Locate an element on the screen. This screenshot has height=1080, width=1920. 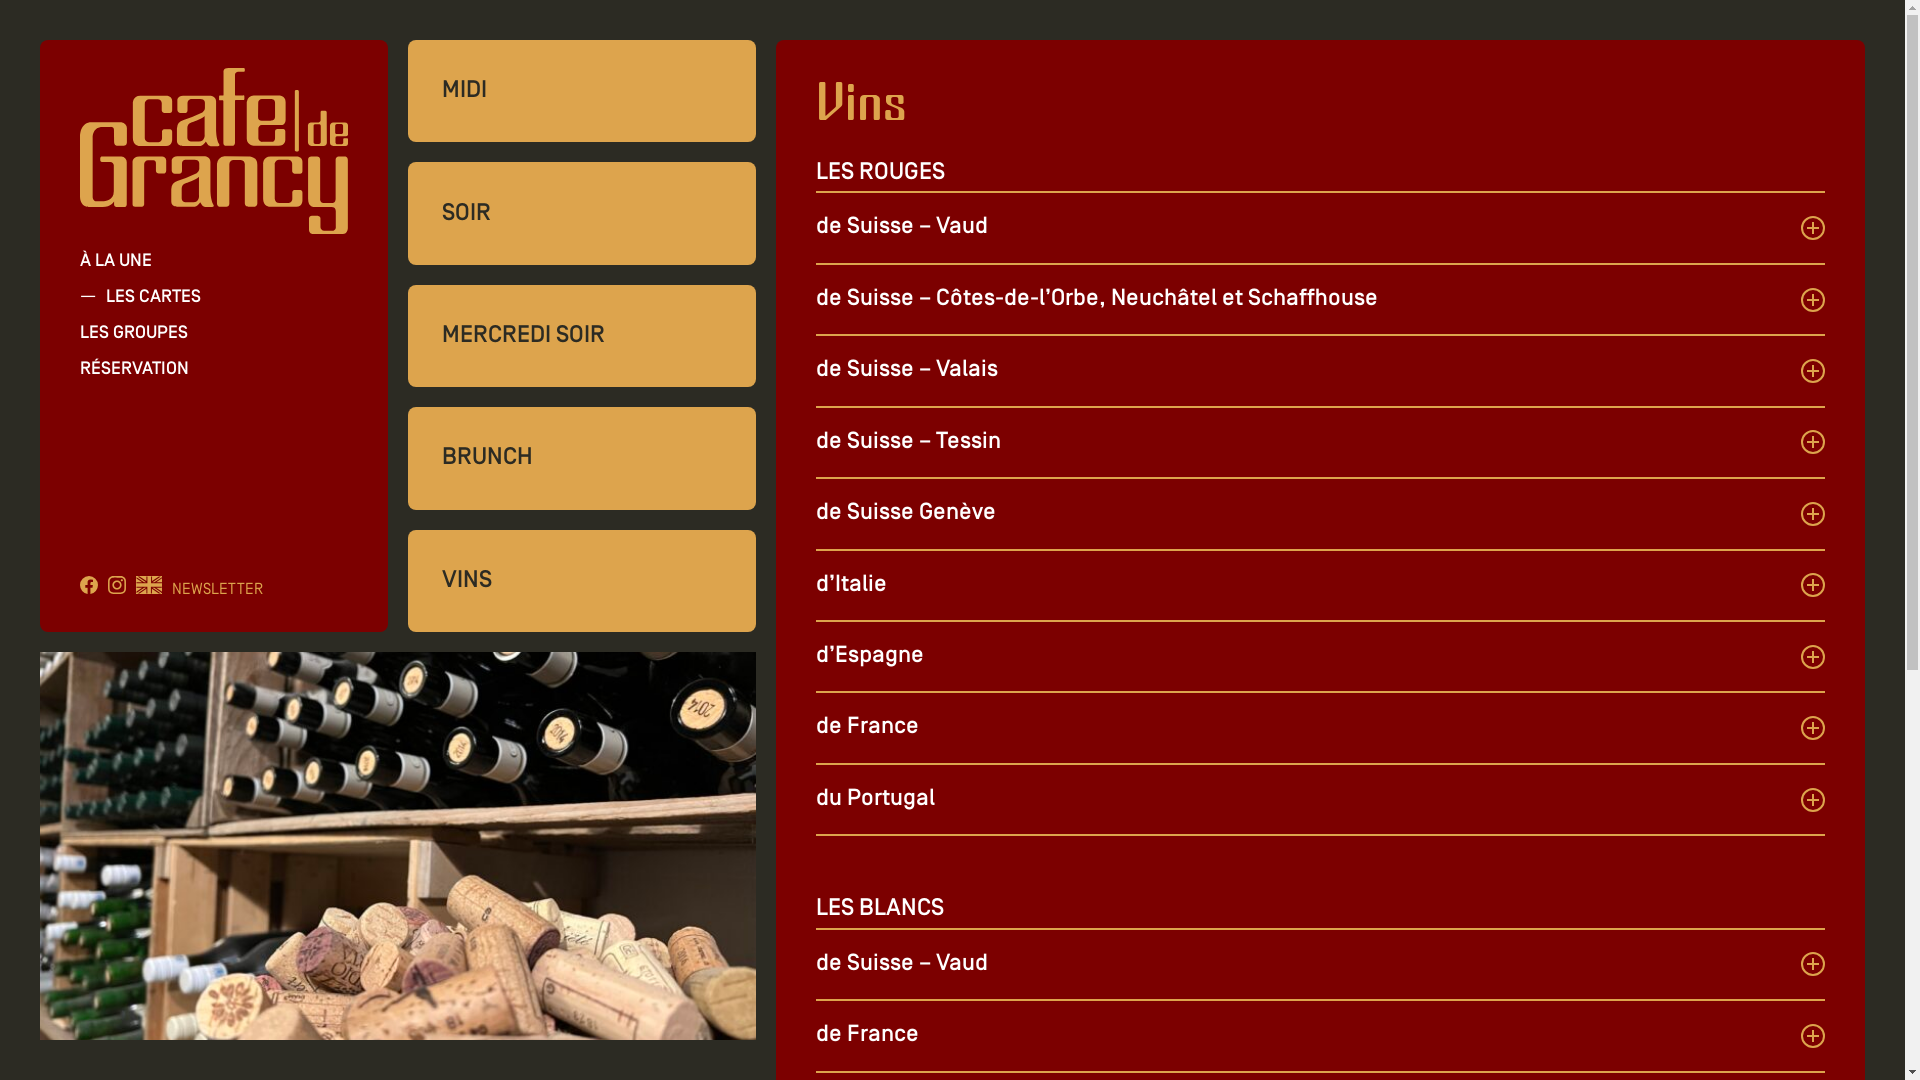
MIDI is located at coordinates (582, 91).